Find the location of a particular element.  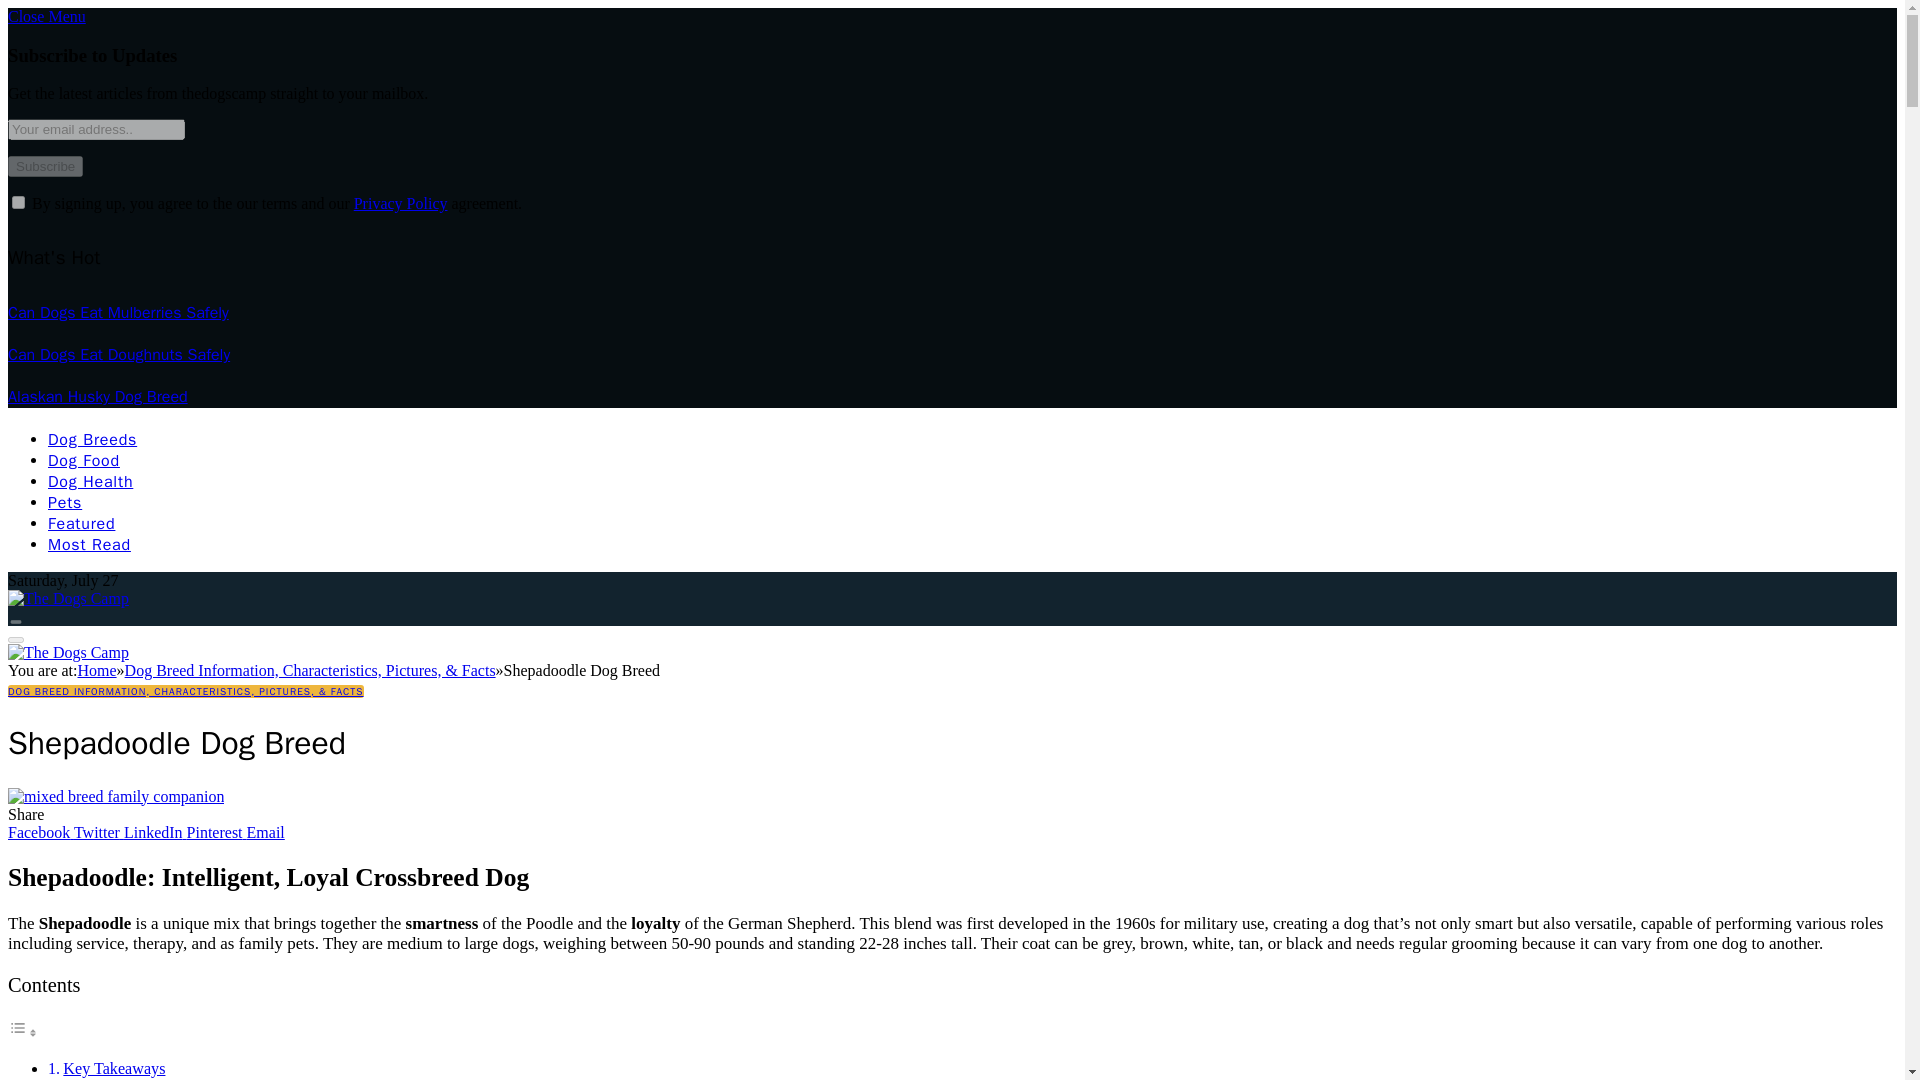

Key Takeaways is located at coordinates (114, 1068).